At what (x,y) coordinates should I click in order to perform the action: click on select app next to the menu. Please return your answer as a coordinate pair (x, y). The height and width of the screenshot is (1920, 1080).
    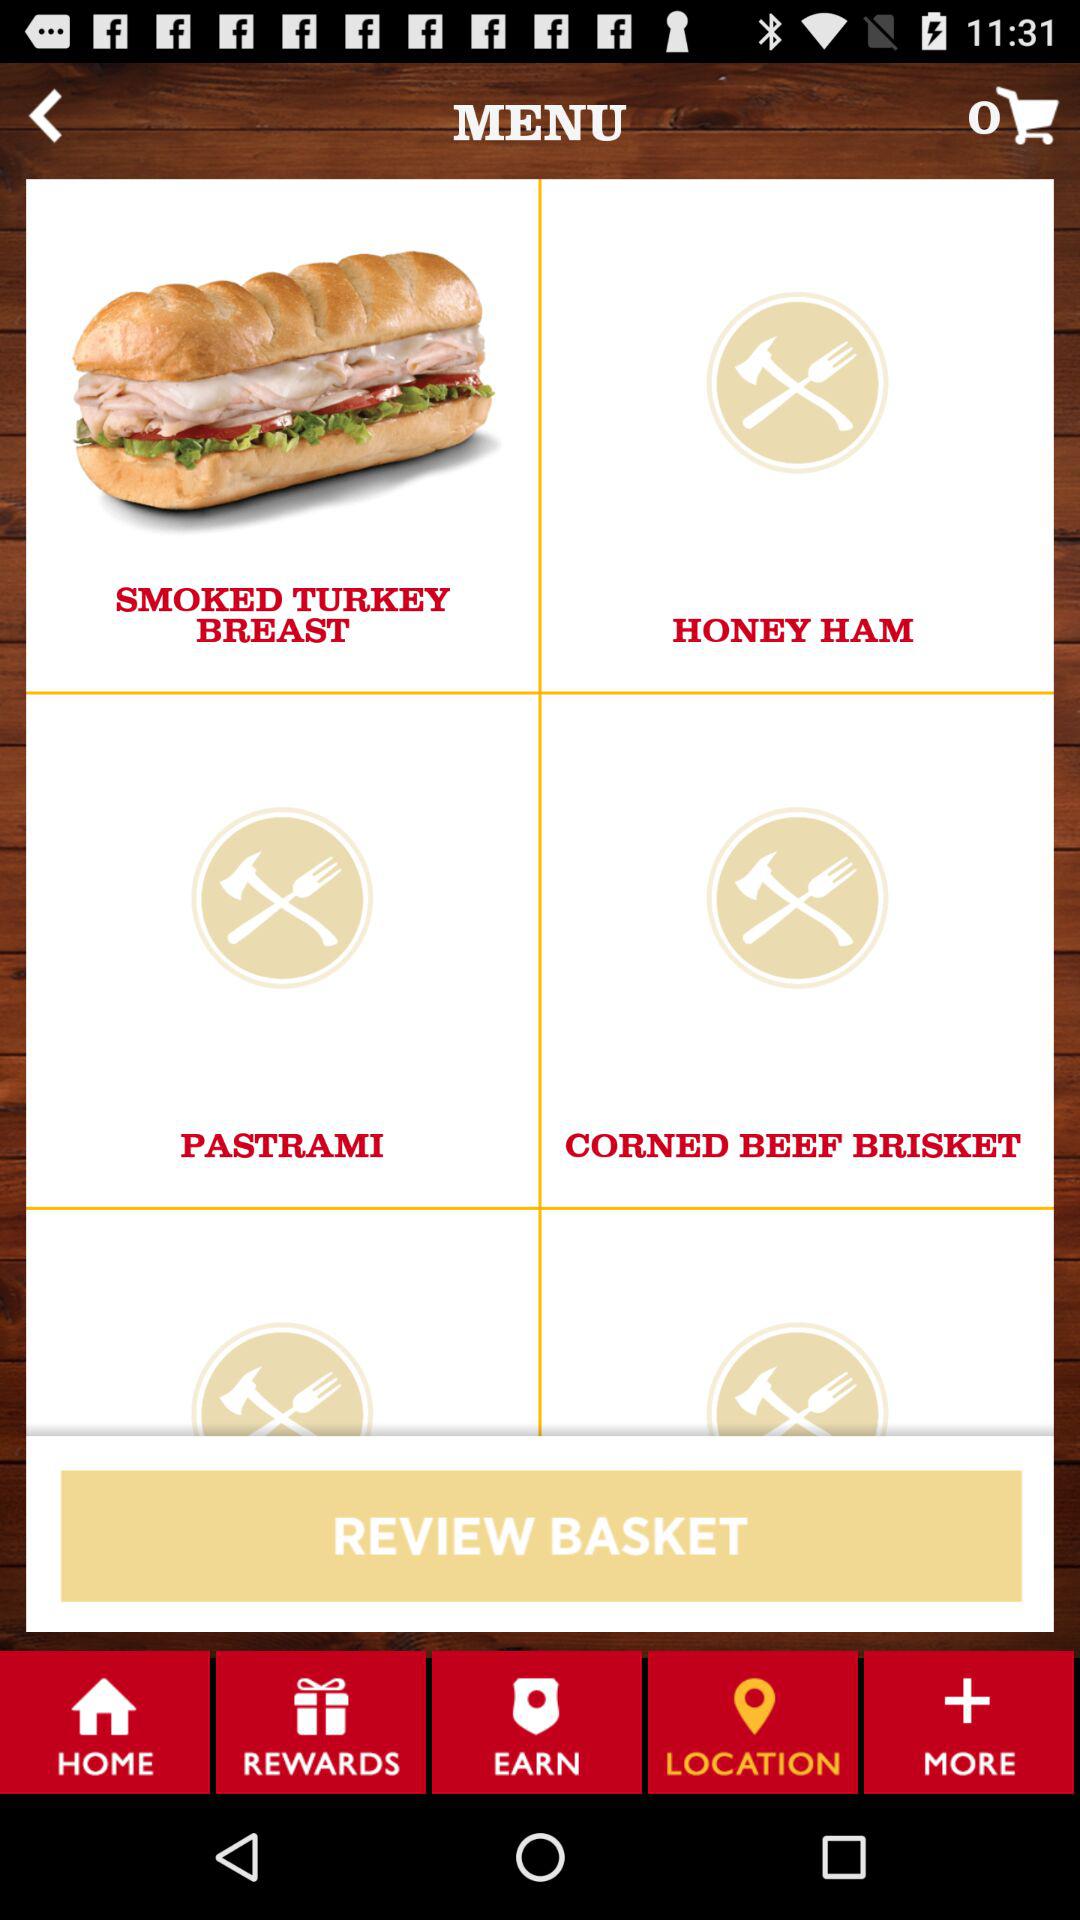
    Looking at the image, I should click on (44, 115).